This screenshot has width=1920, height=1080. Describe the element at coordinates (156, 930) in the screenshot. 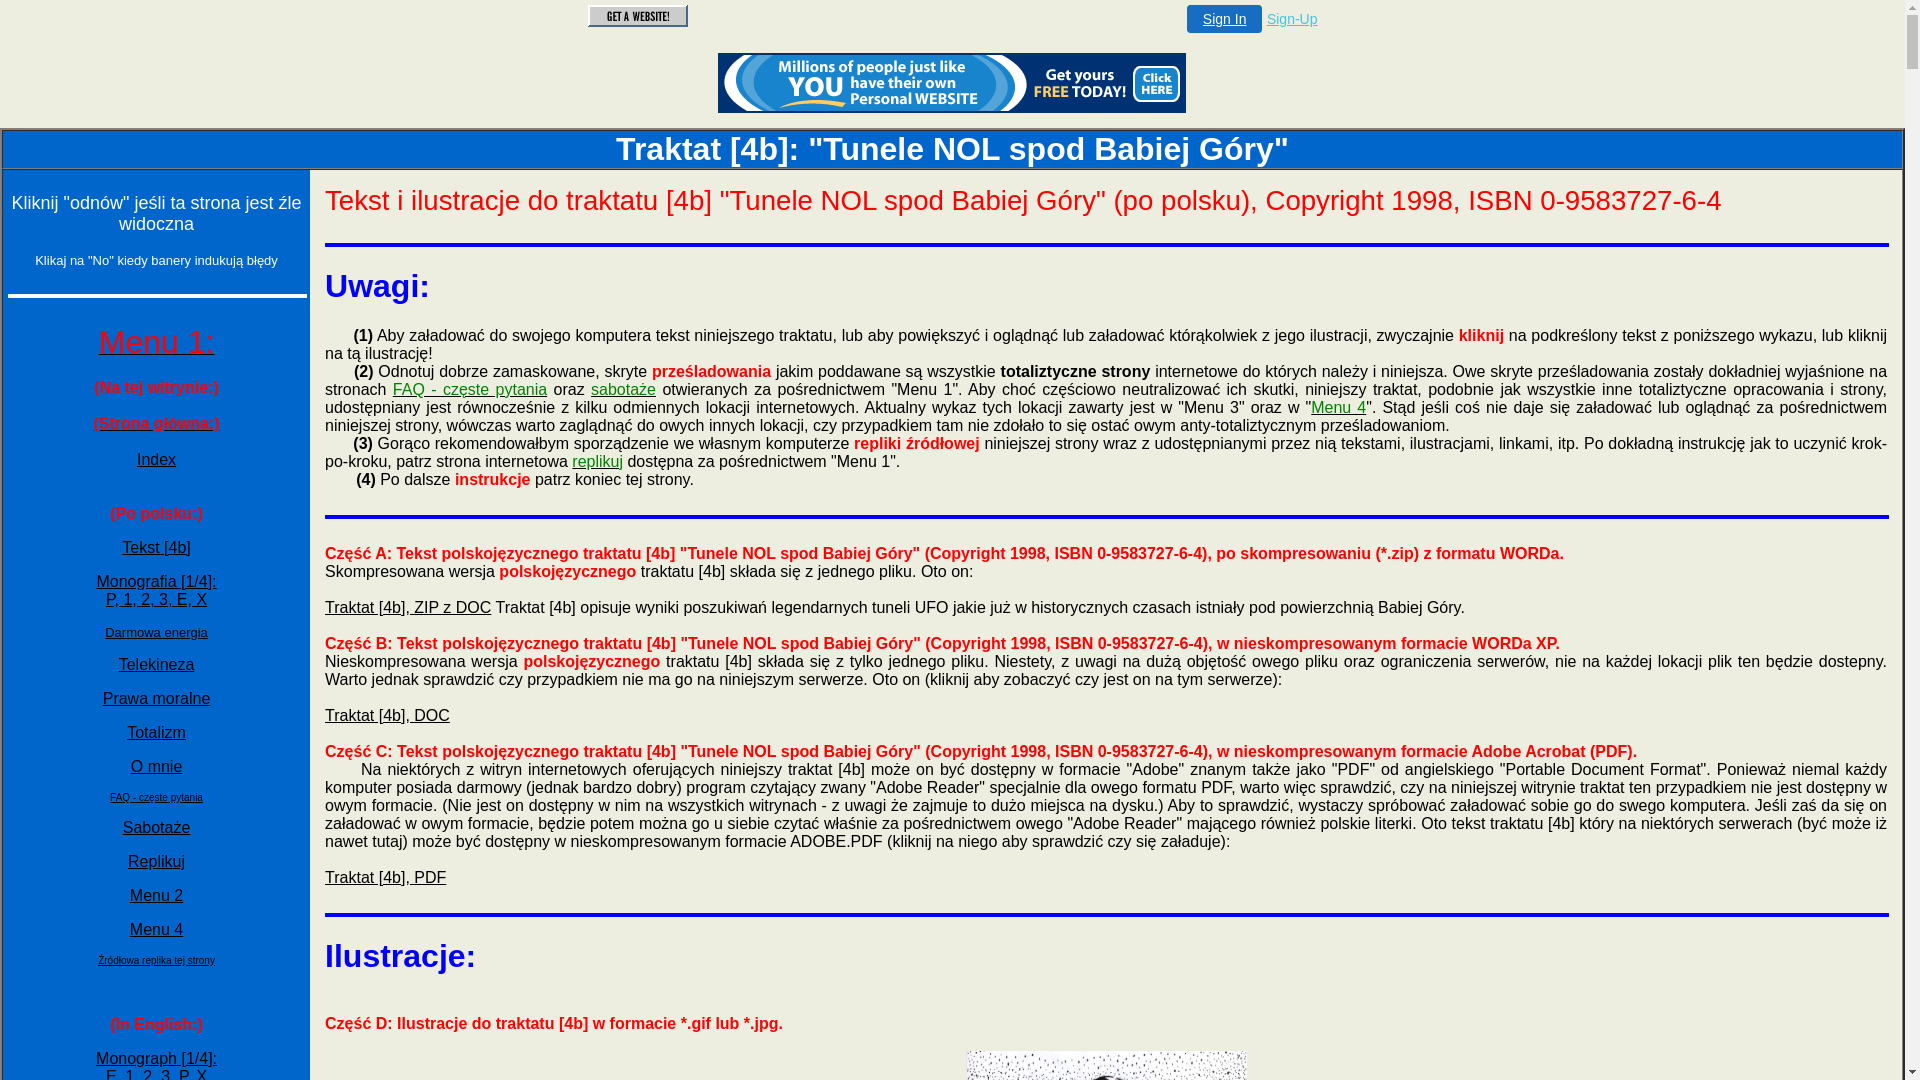

I see `Menu 4` at that location.